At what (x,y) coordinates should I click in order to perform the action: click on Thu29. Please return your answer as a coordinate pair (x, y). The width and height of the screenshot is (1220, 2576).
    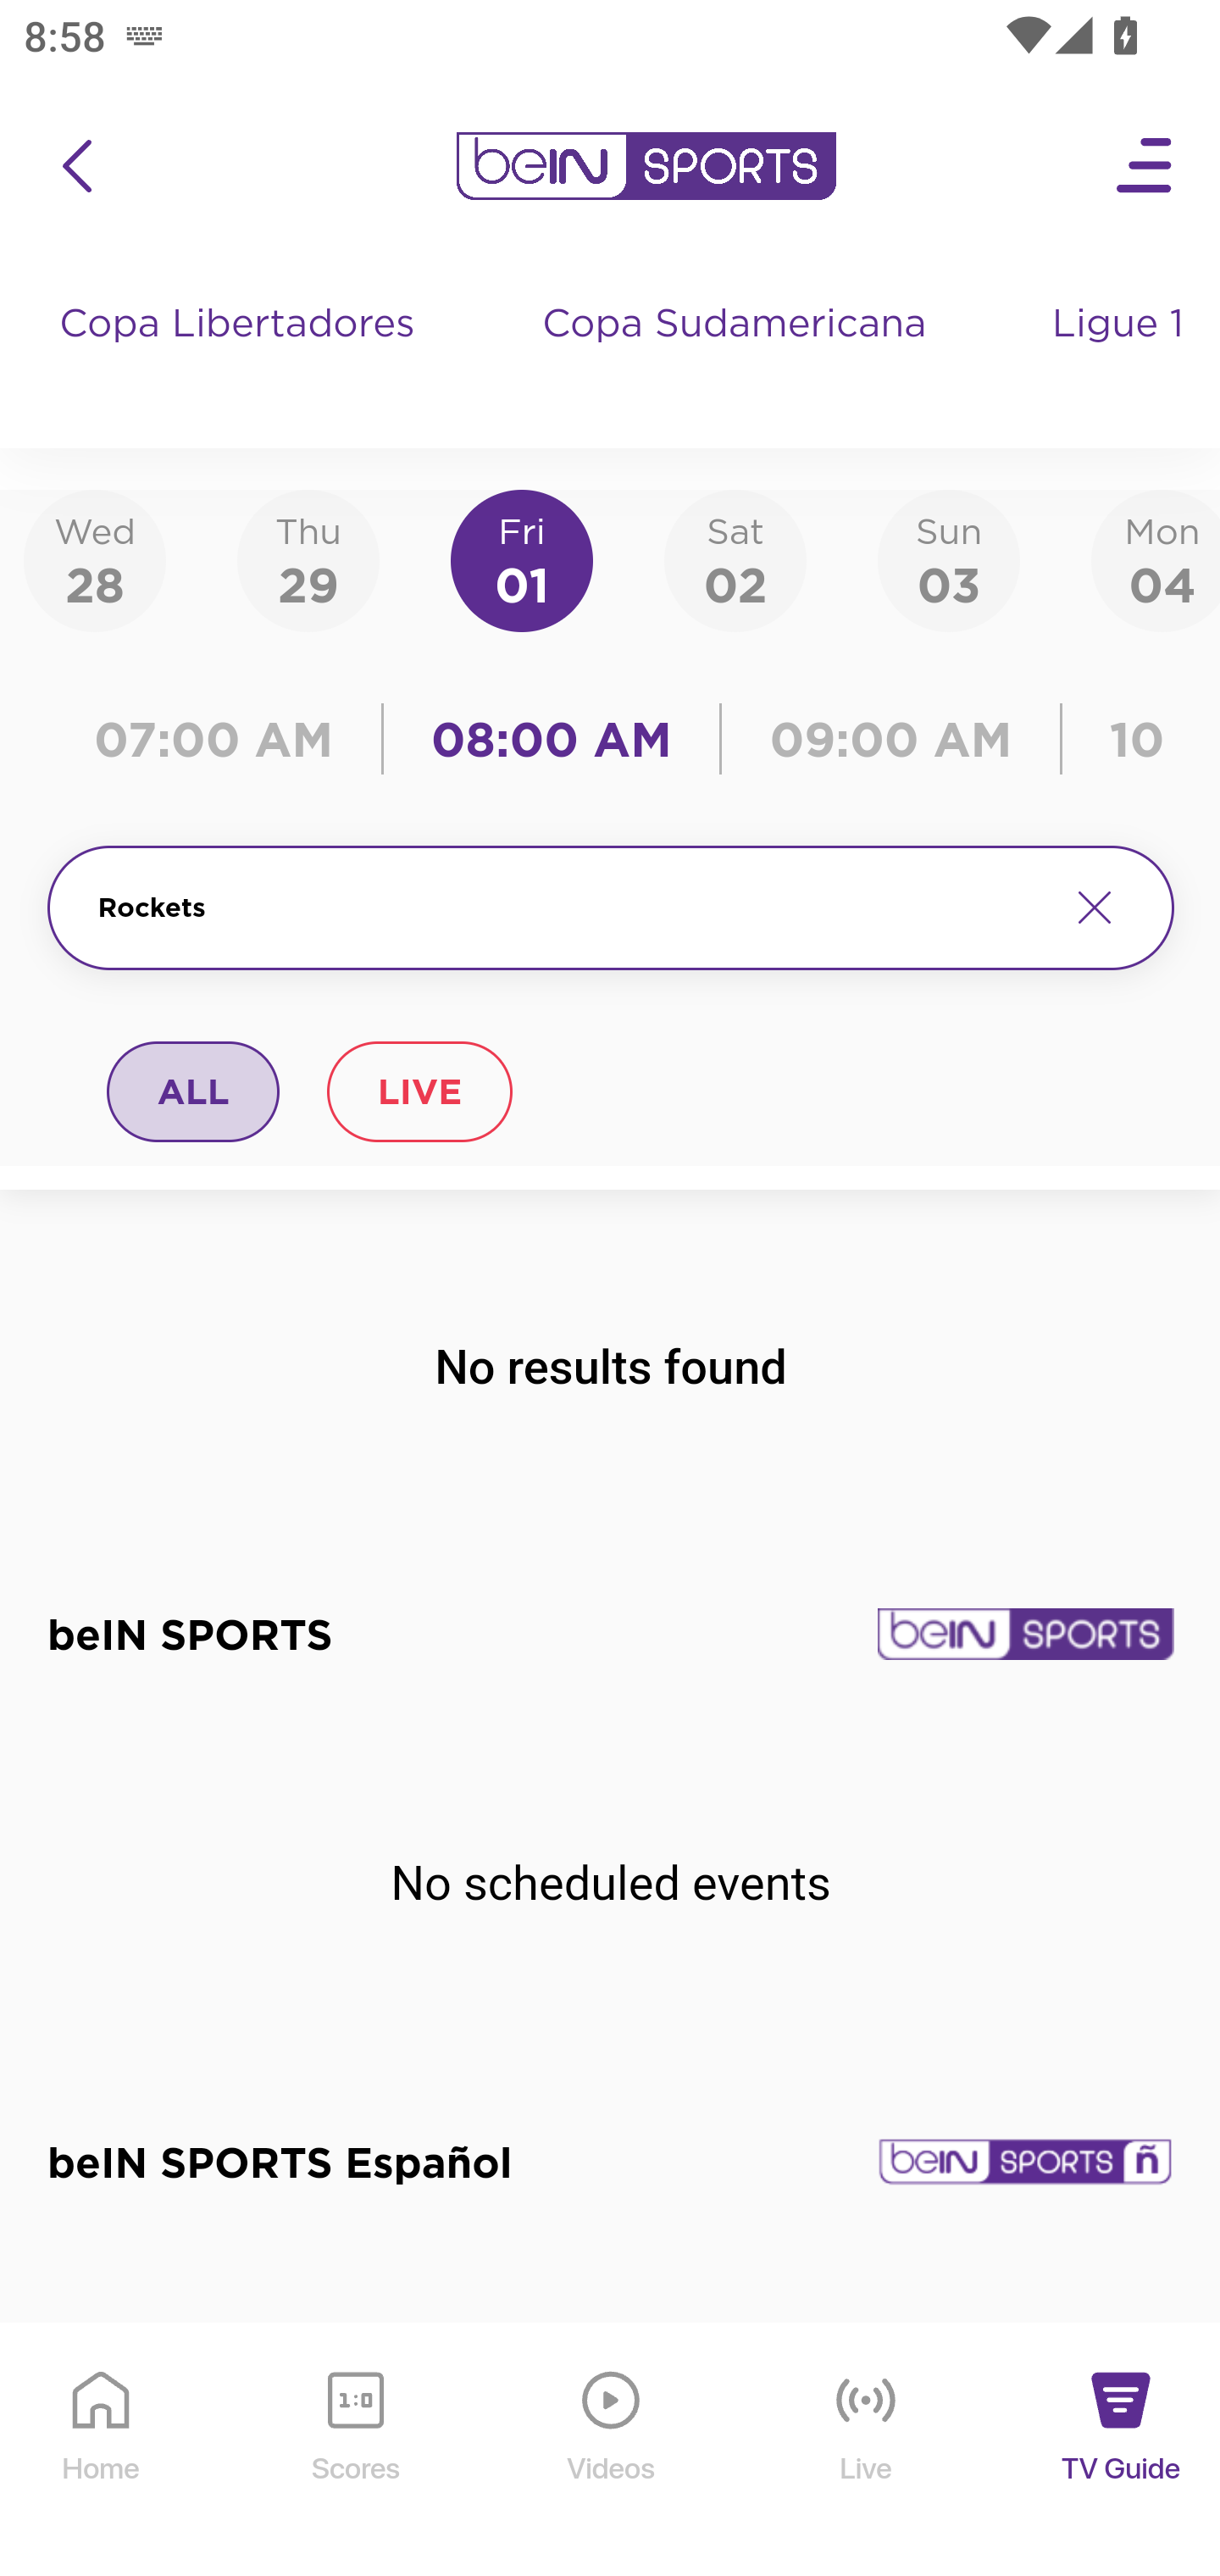
    Looking at the image, I should click on (308, 559).